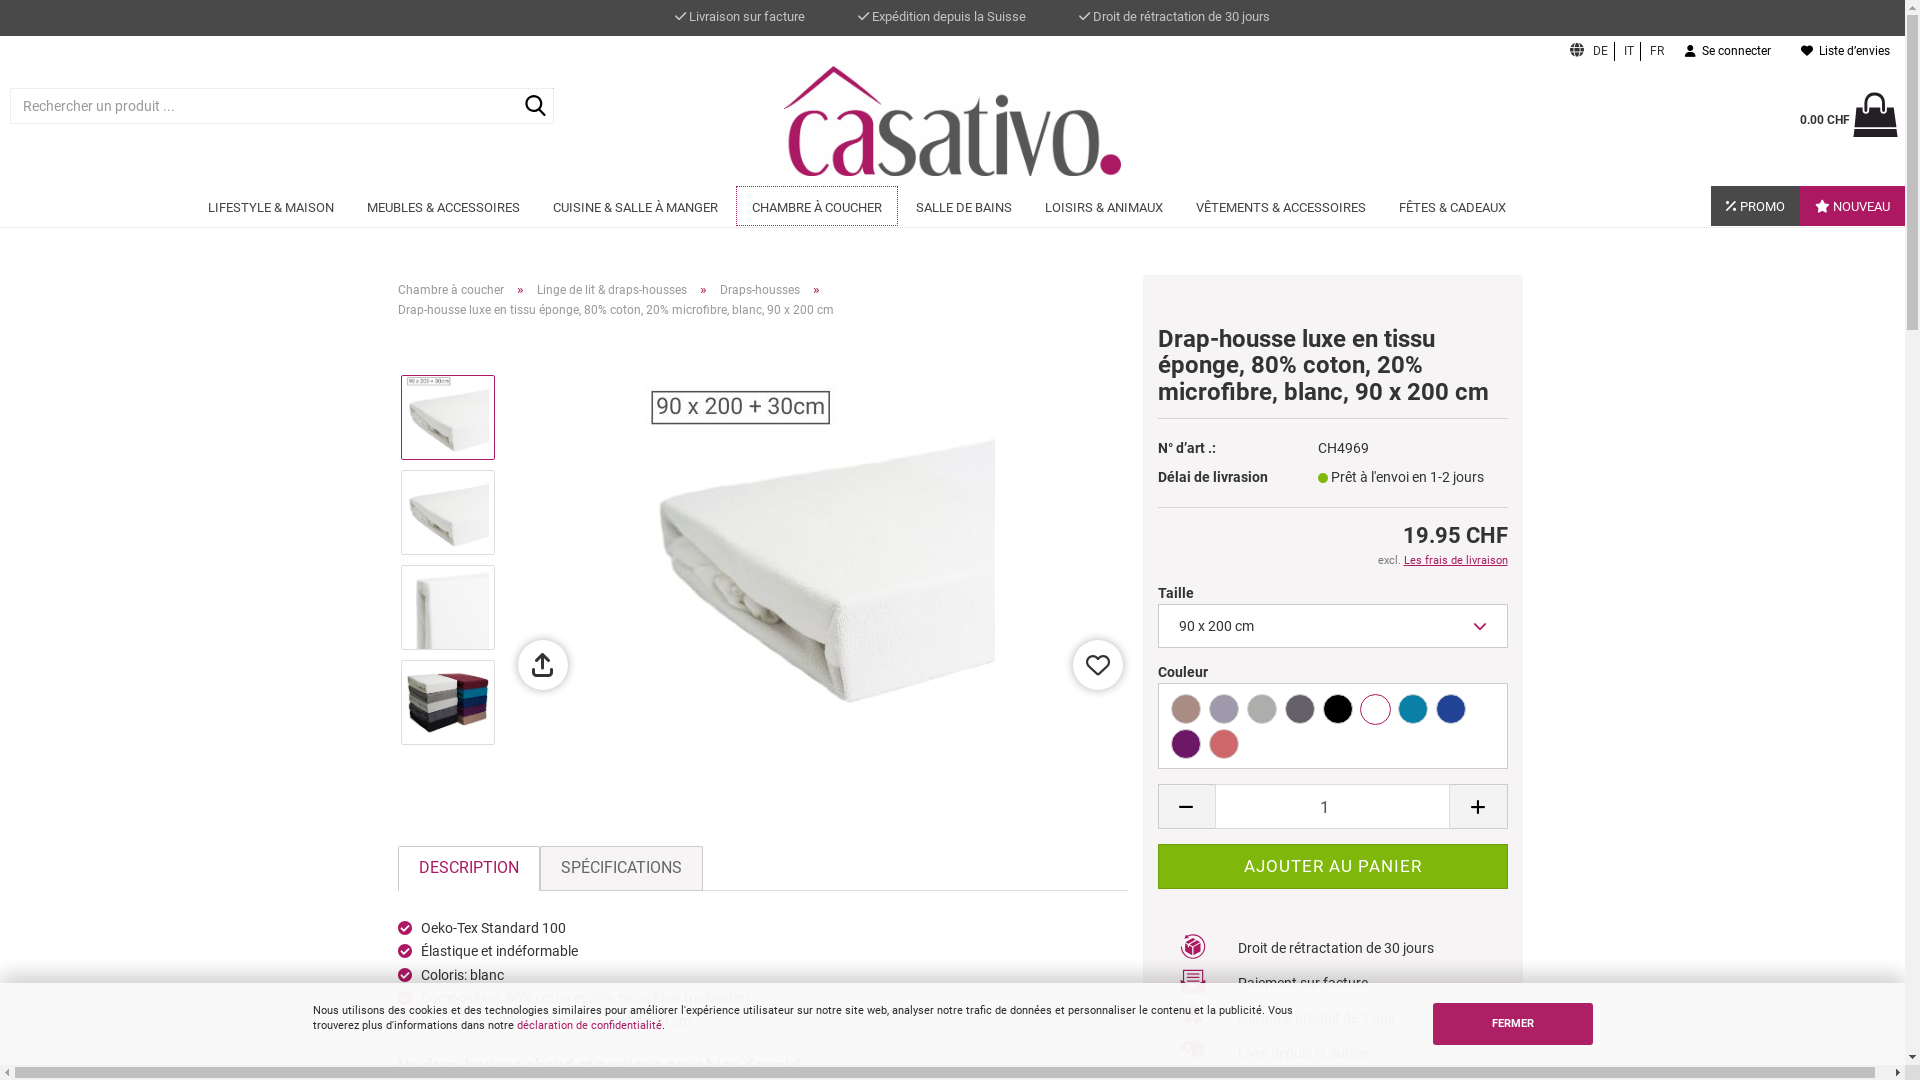  What do you see at coordinates (1657, 52) in the screenshot?
I see `fr` at bounding box center [1657, 52].